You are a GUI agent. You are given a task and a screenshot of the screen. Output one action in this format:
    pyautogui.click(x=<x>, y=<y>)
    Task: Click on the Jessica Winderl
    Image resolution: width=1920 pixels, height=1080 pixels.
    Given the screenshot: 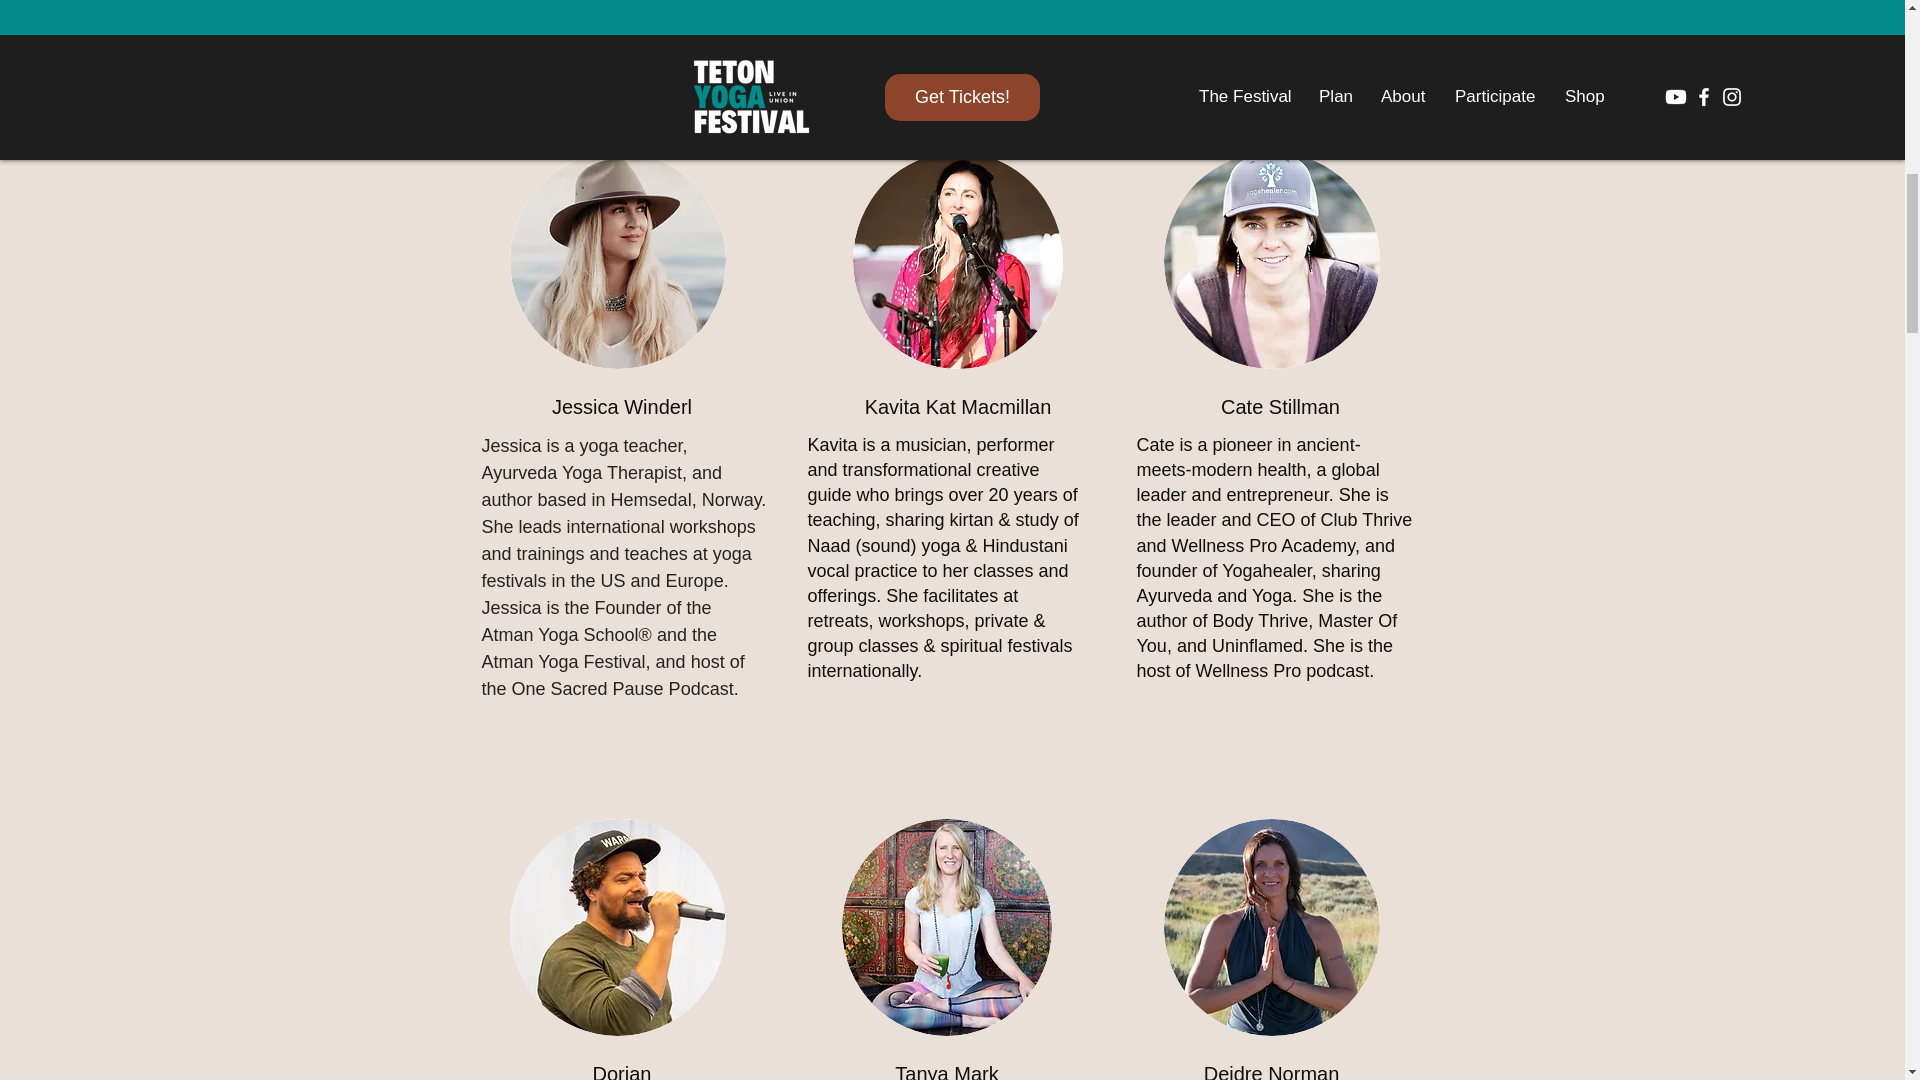 What is the action you would take?
    pyautogui.click(x=618, y=260)
    